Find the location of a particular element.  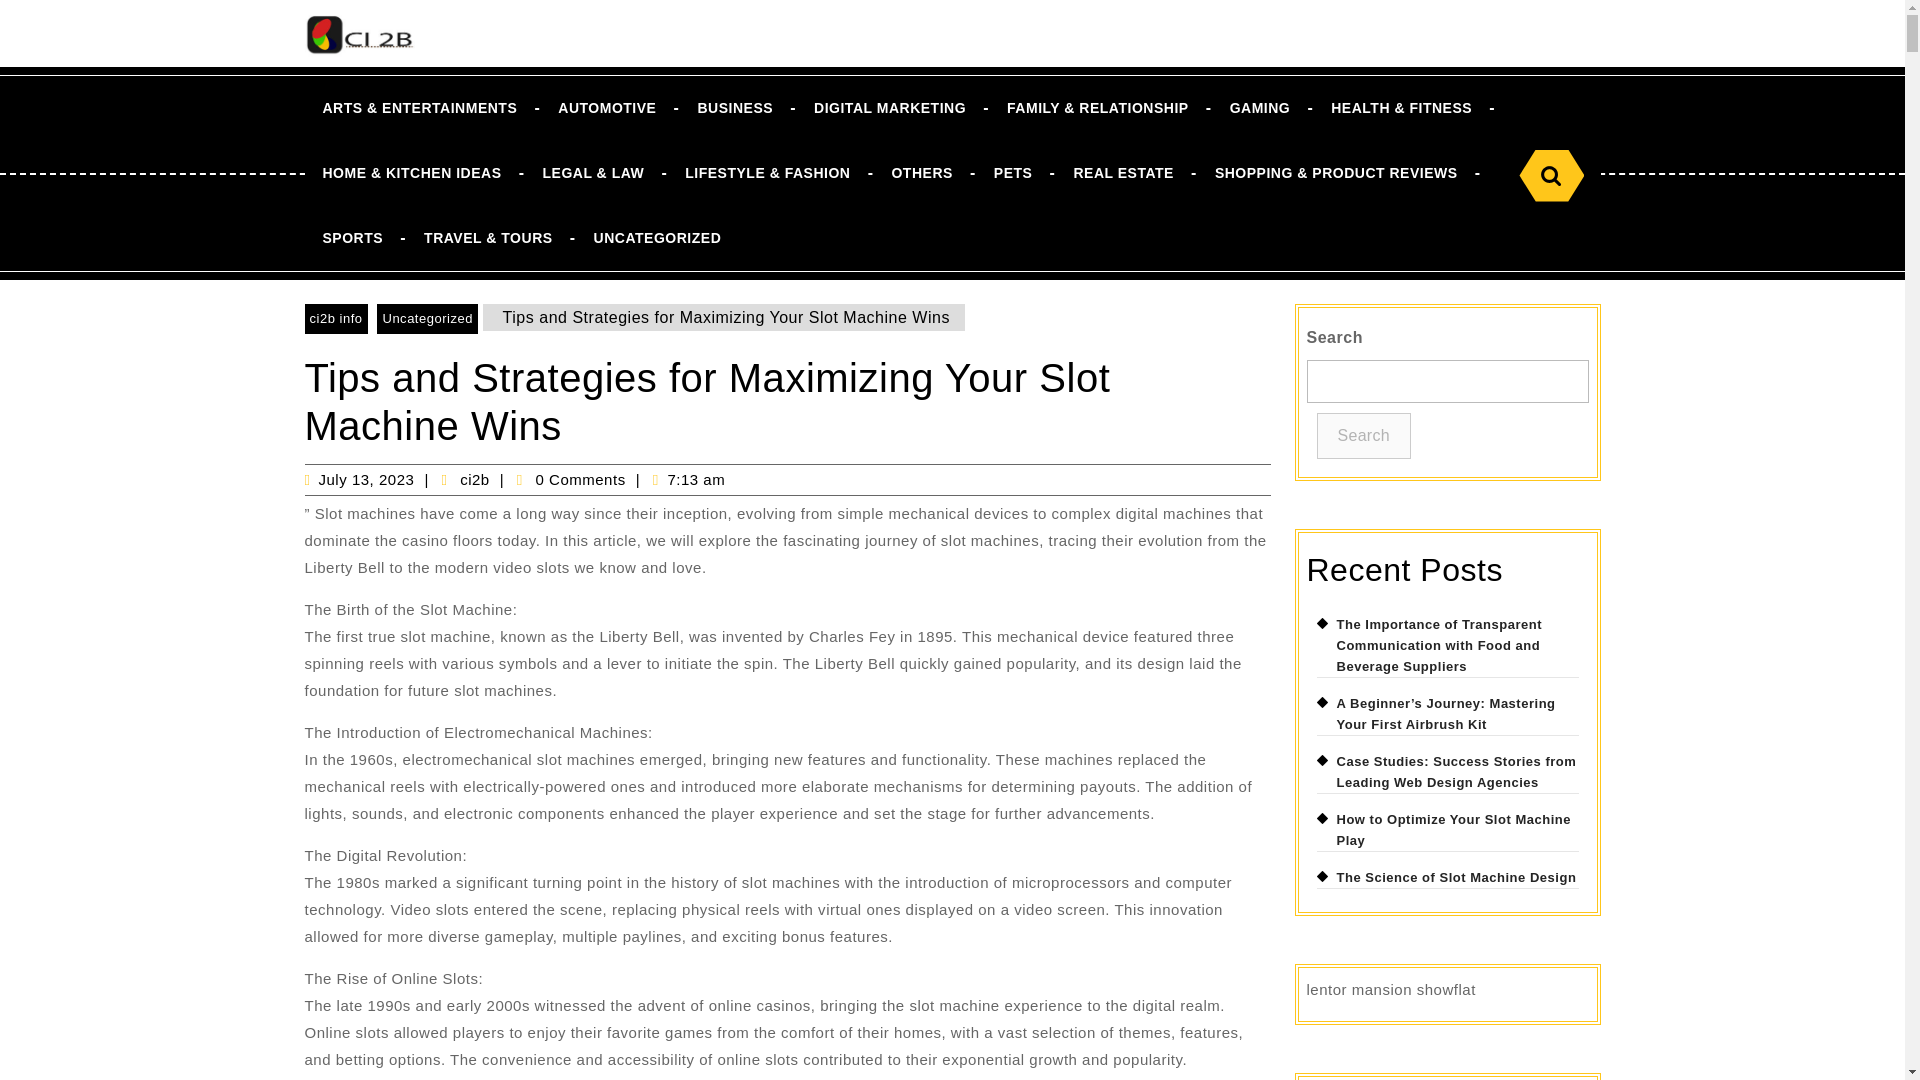

PETS is located at coordinates (1012, 174).